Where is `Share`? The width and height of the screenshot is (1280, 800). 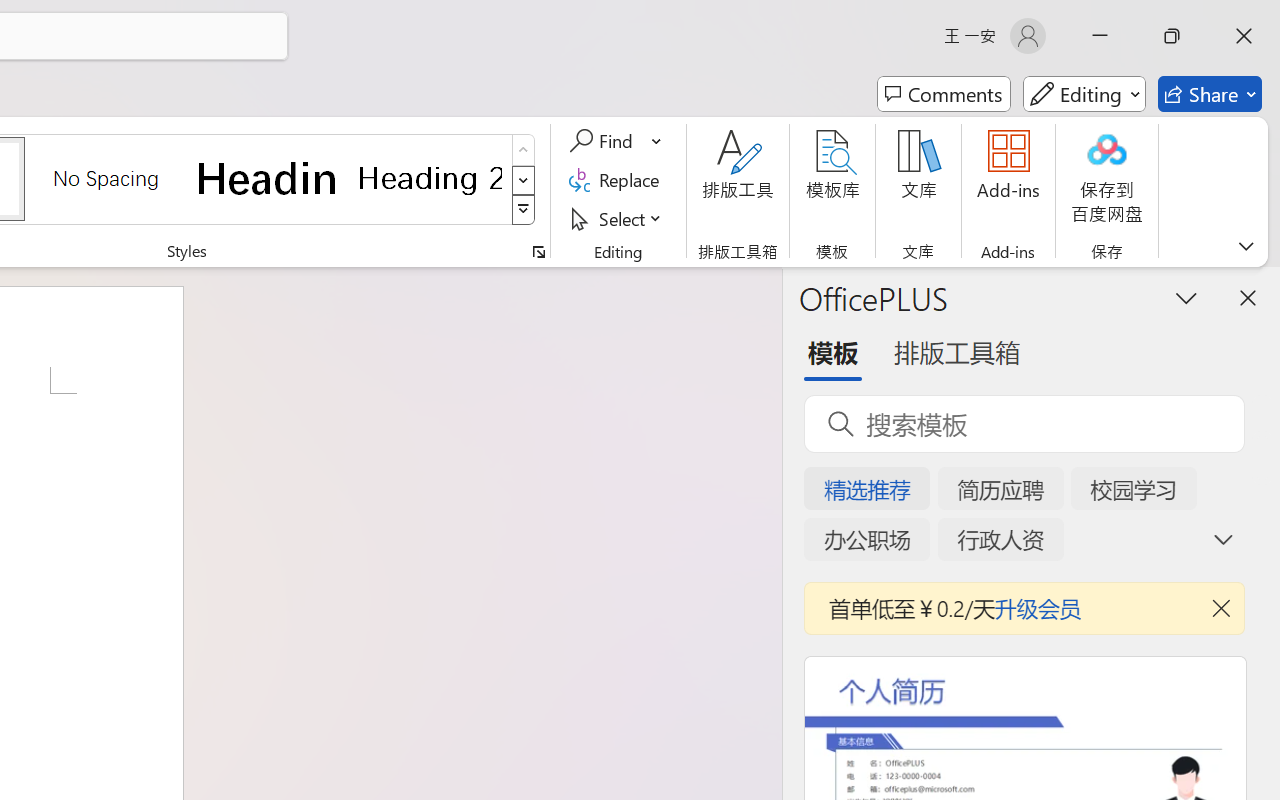 Share is located at coordinates (1210, 94).